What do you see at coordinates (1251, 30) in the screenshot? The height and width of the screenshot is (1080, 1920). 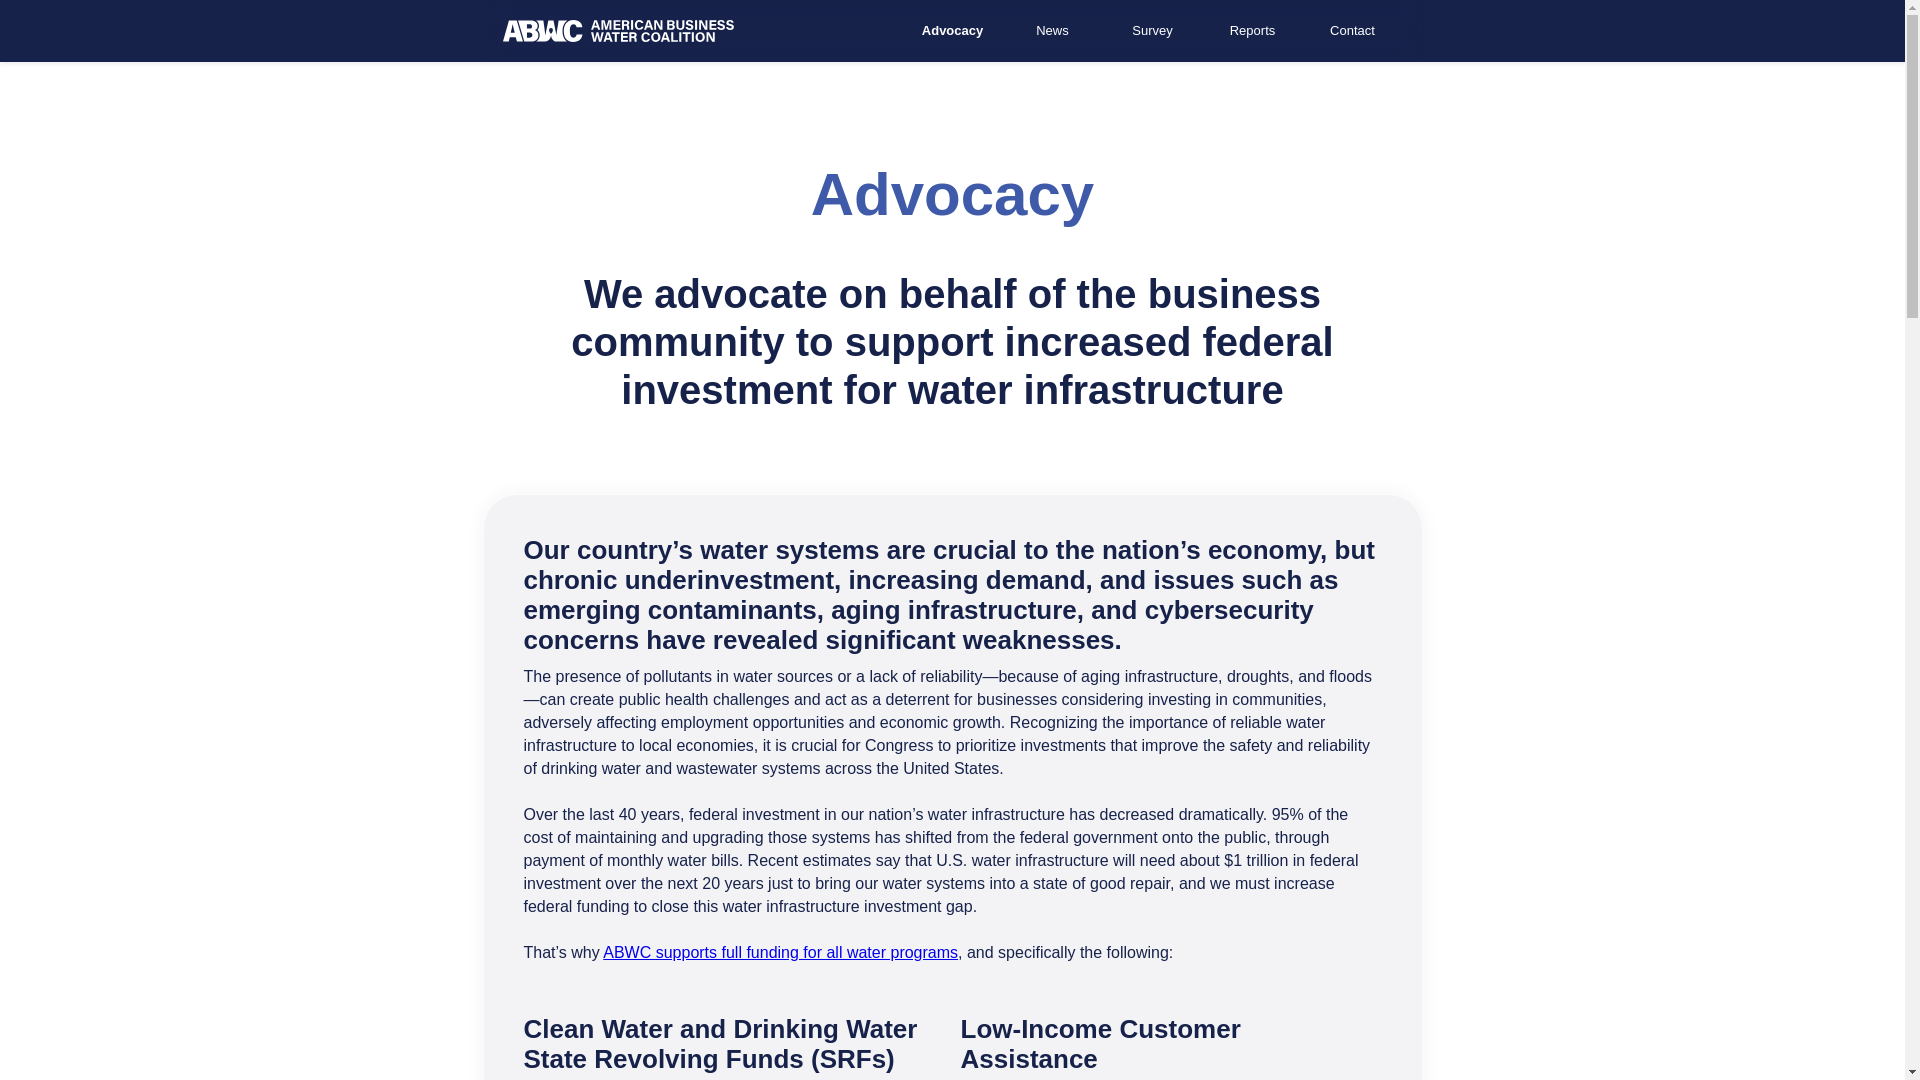 I see `Reports` at bounding box center [1251, 30].